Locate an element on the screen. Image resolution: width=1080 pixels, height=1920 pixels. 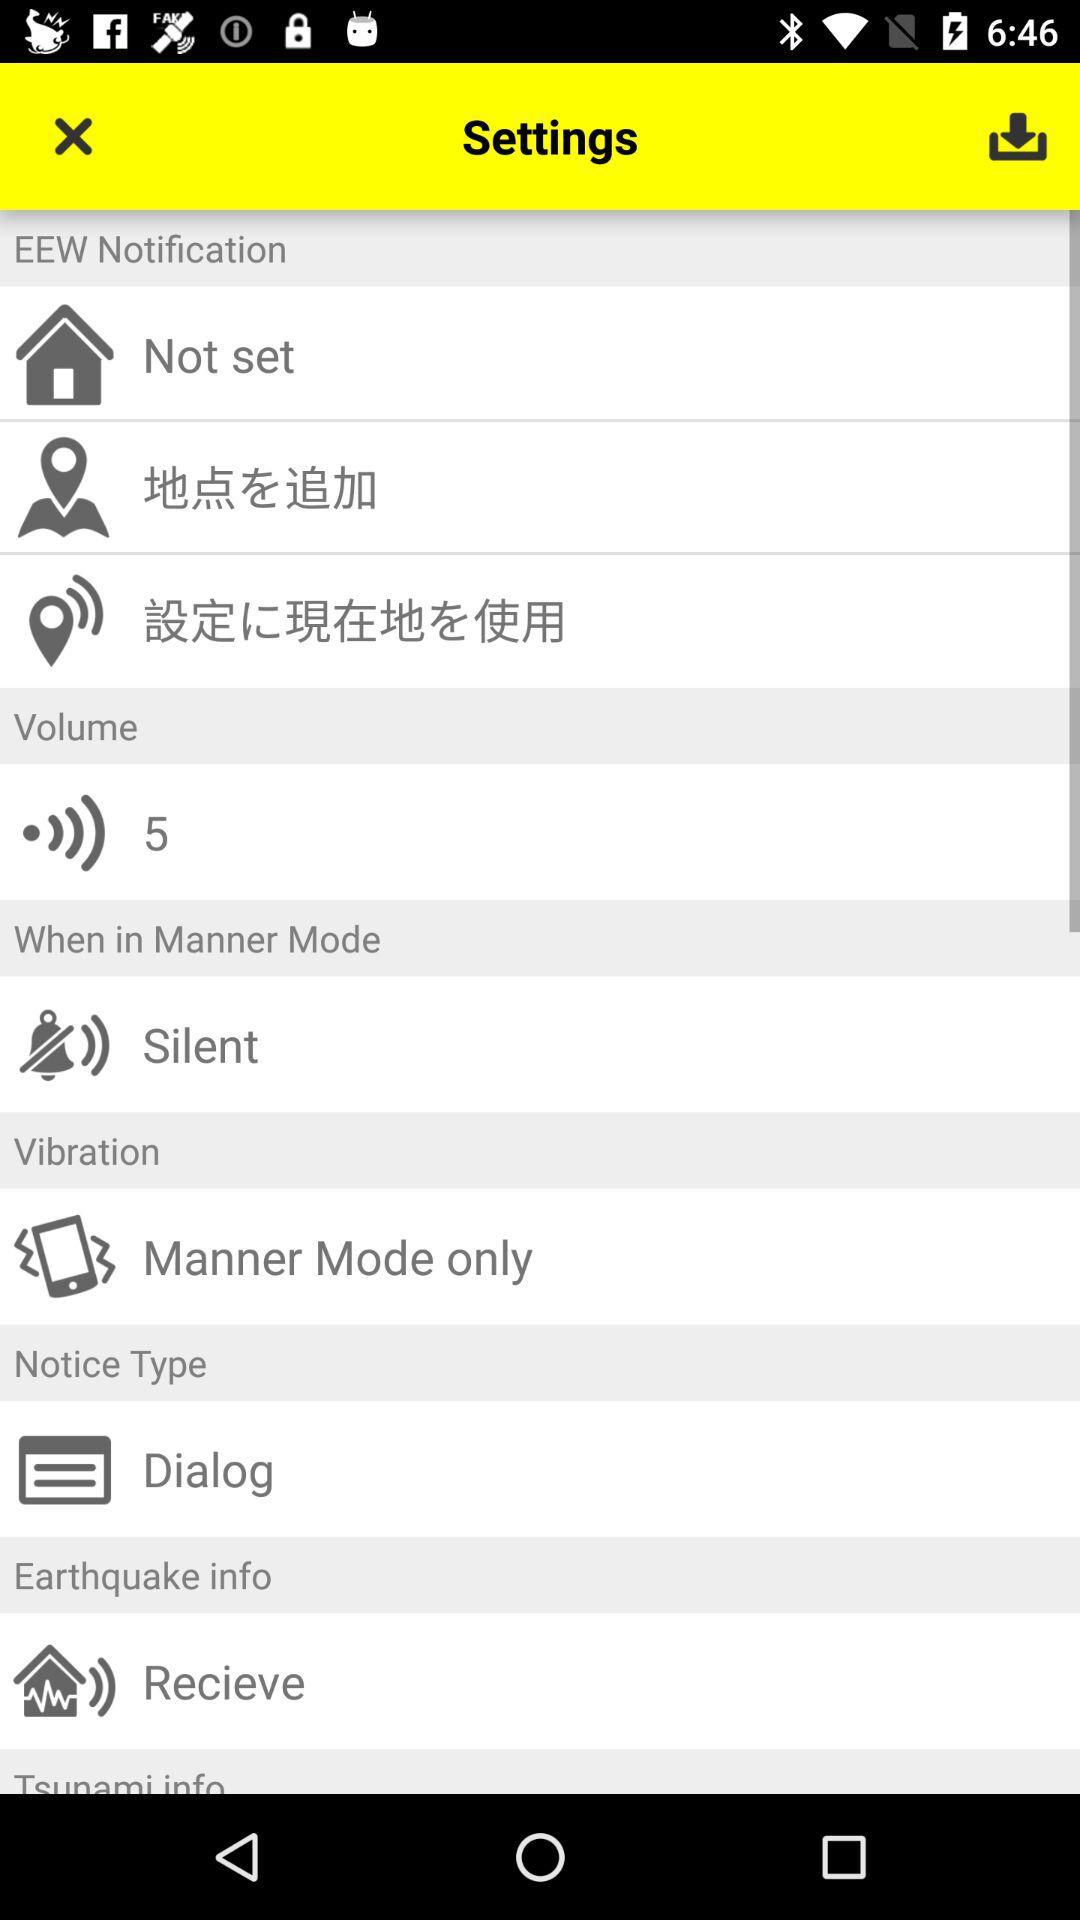
launch the dialog is located at coordinates (604, 1468).